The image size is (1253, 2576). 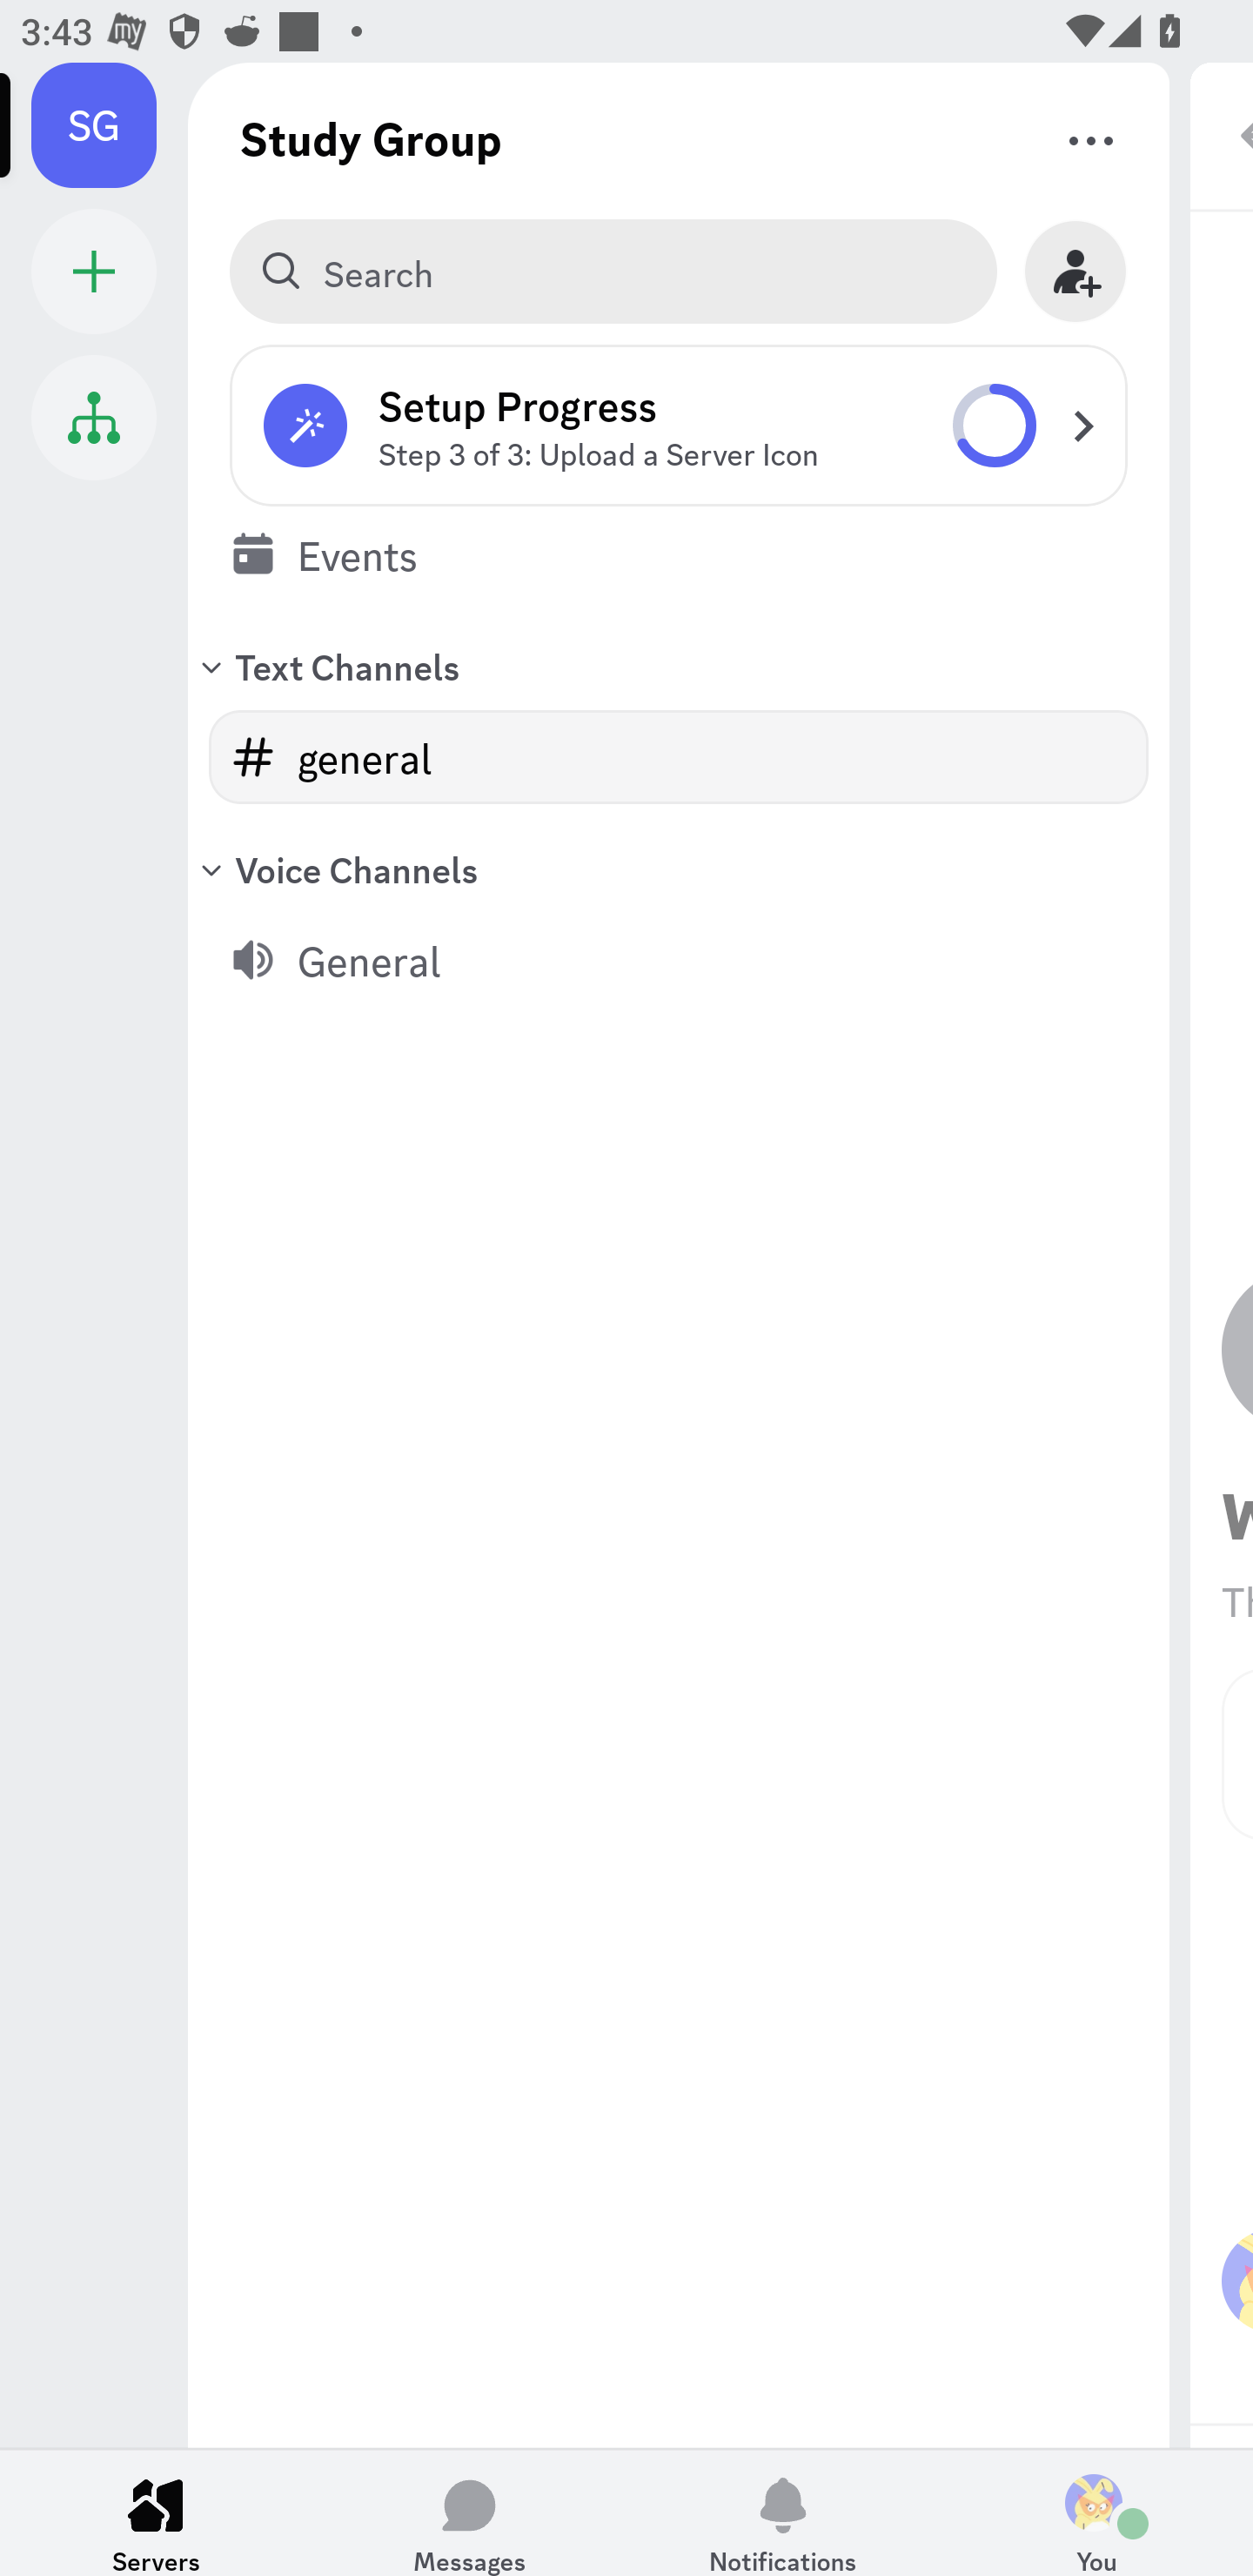 I want to click on Voice Channels, so click(x=679, y=869).